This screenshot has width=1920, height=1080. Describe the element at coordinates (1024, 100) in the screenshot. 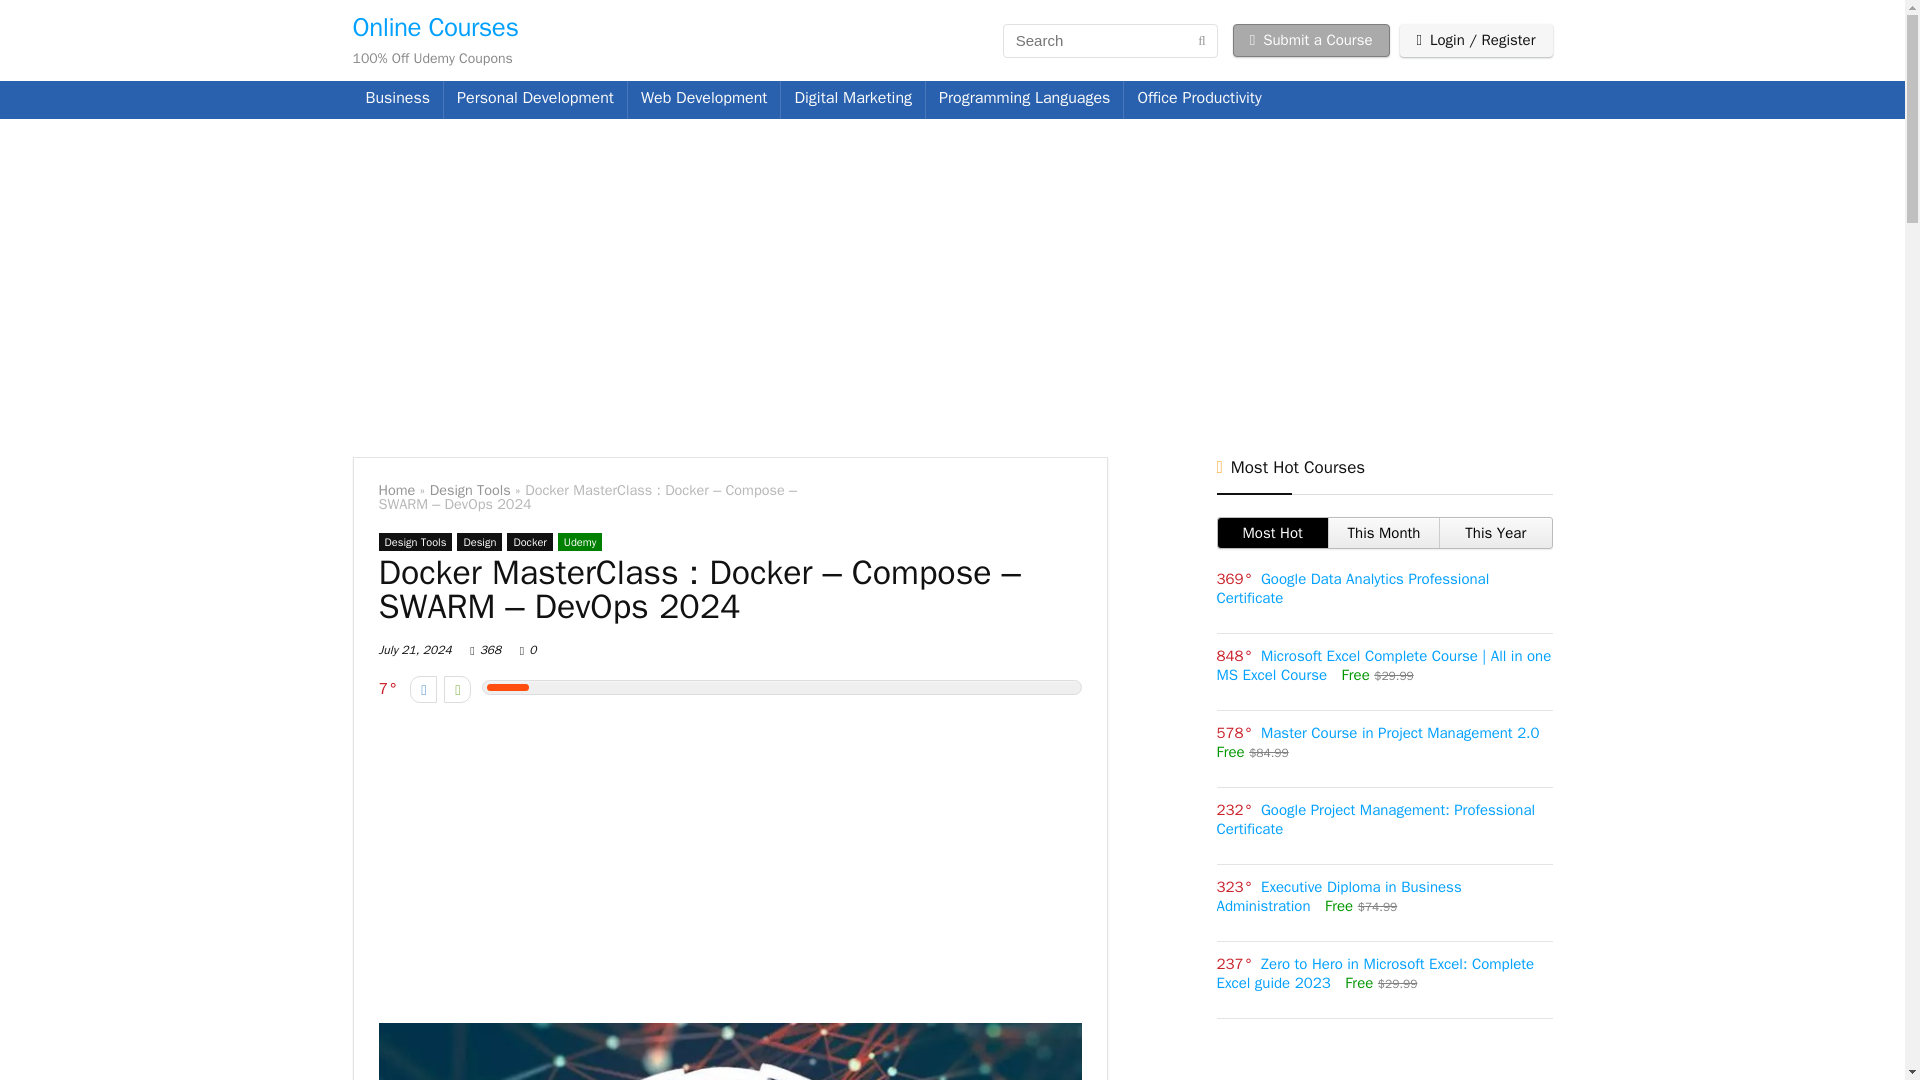

I see `Programming Languages` at that location.